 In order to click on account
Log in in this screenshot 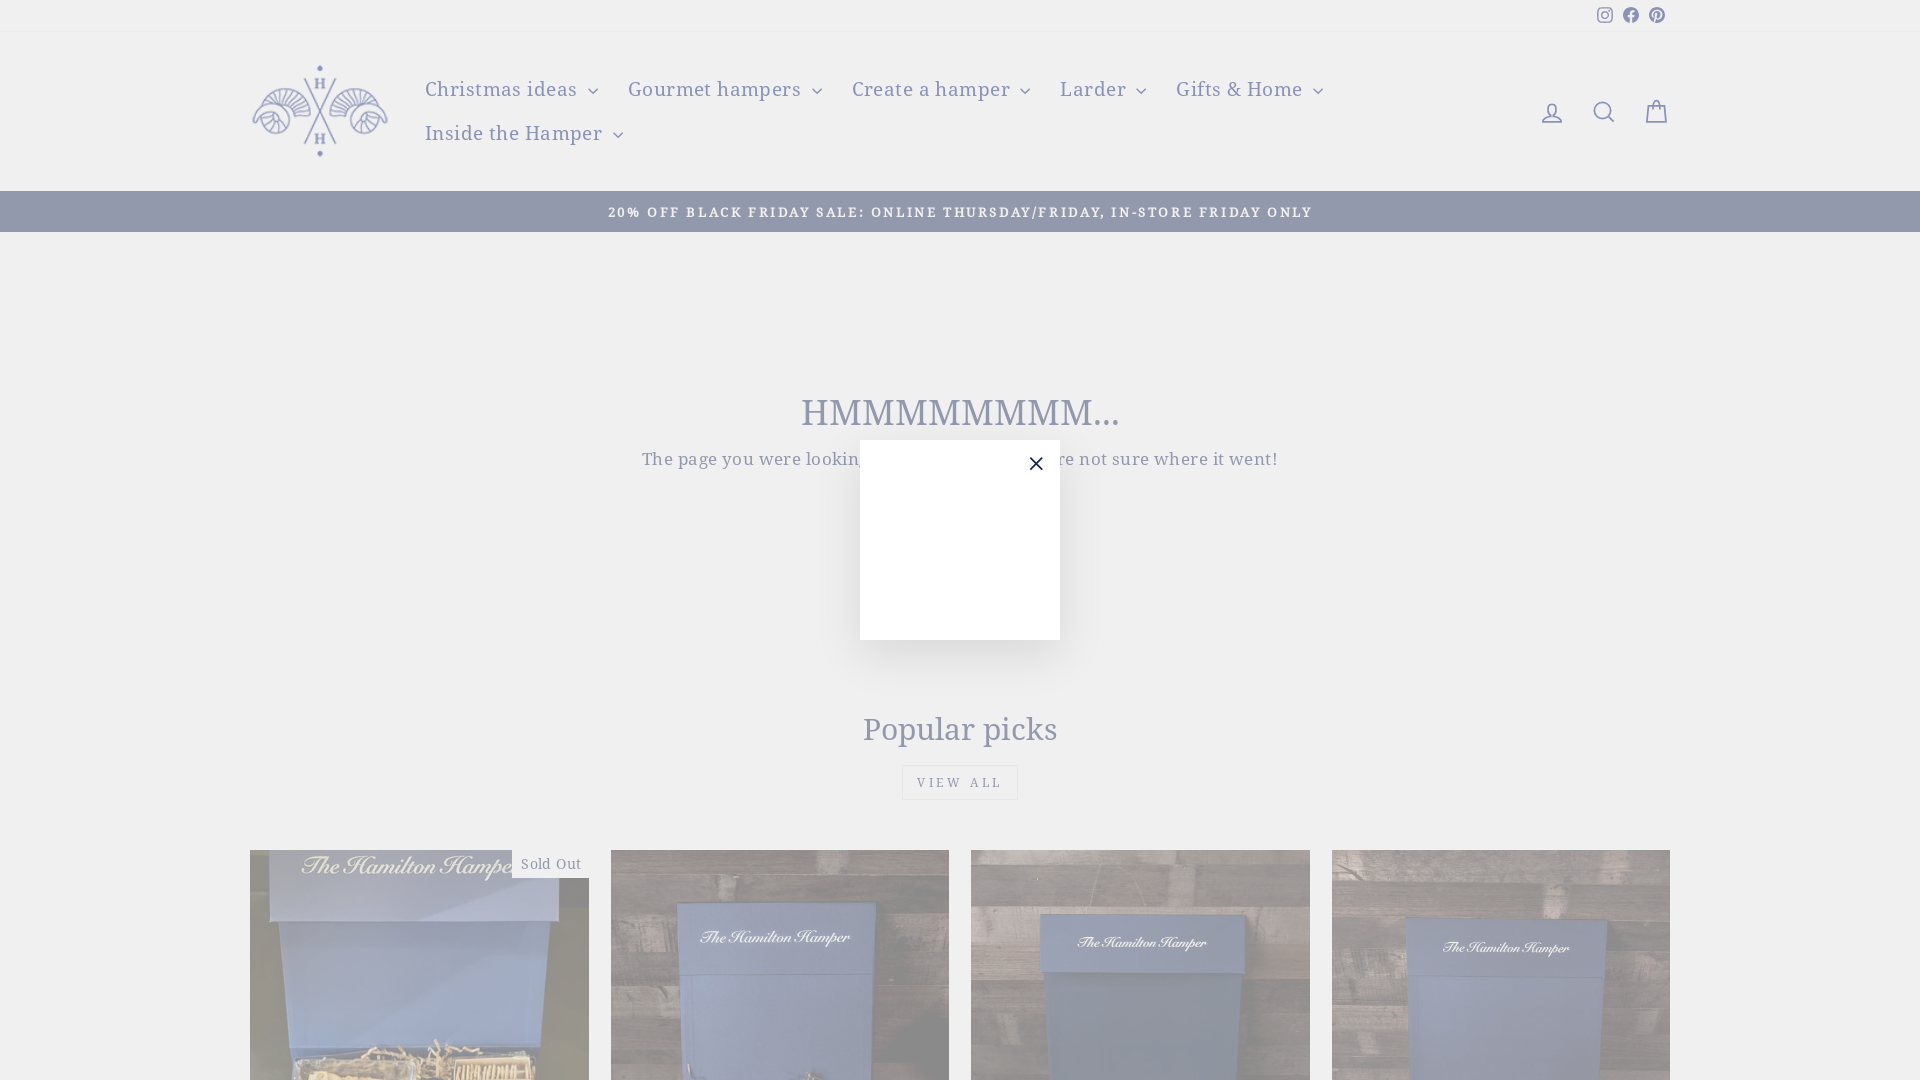, I will do `click(1552, 112)`.